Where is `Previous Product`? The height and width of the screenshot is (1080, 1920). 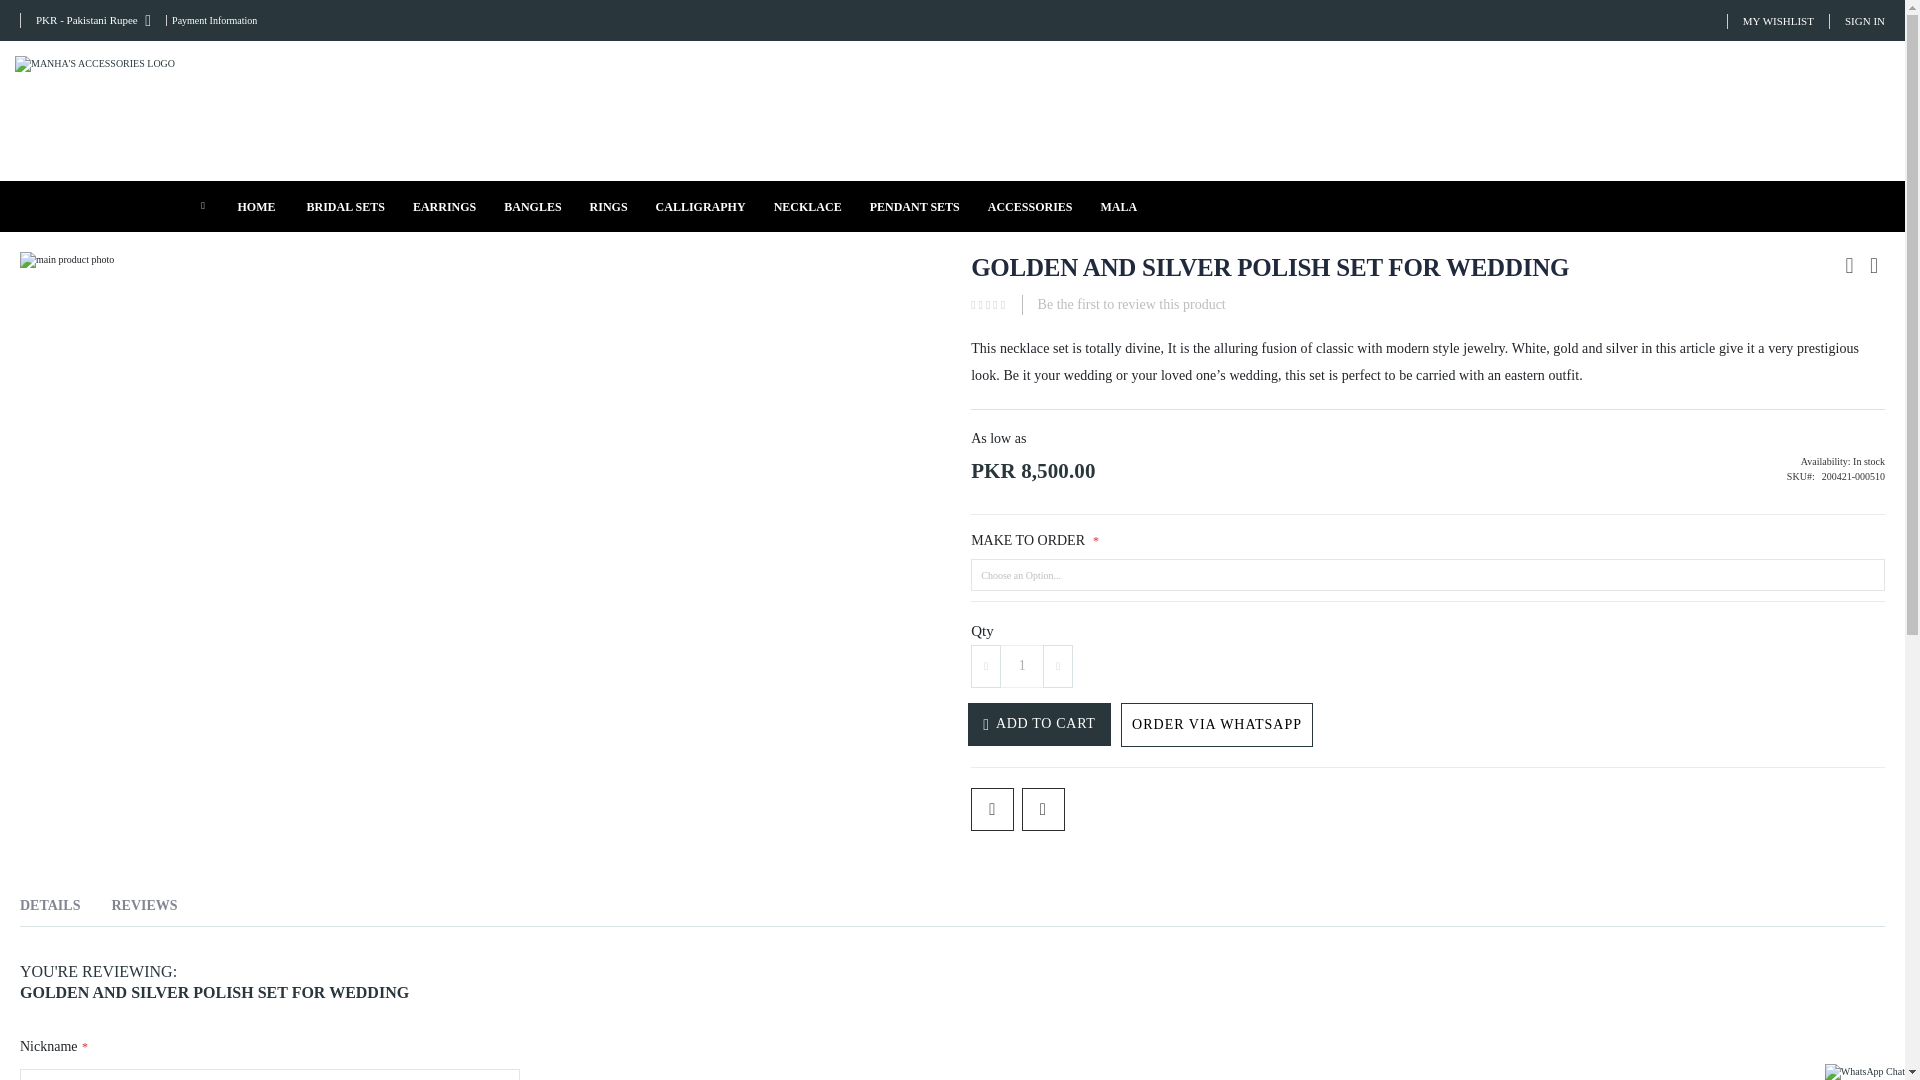 Previous Product is located at coordinates (1848, 265).